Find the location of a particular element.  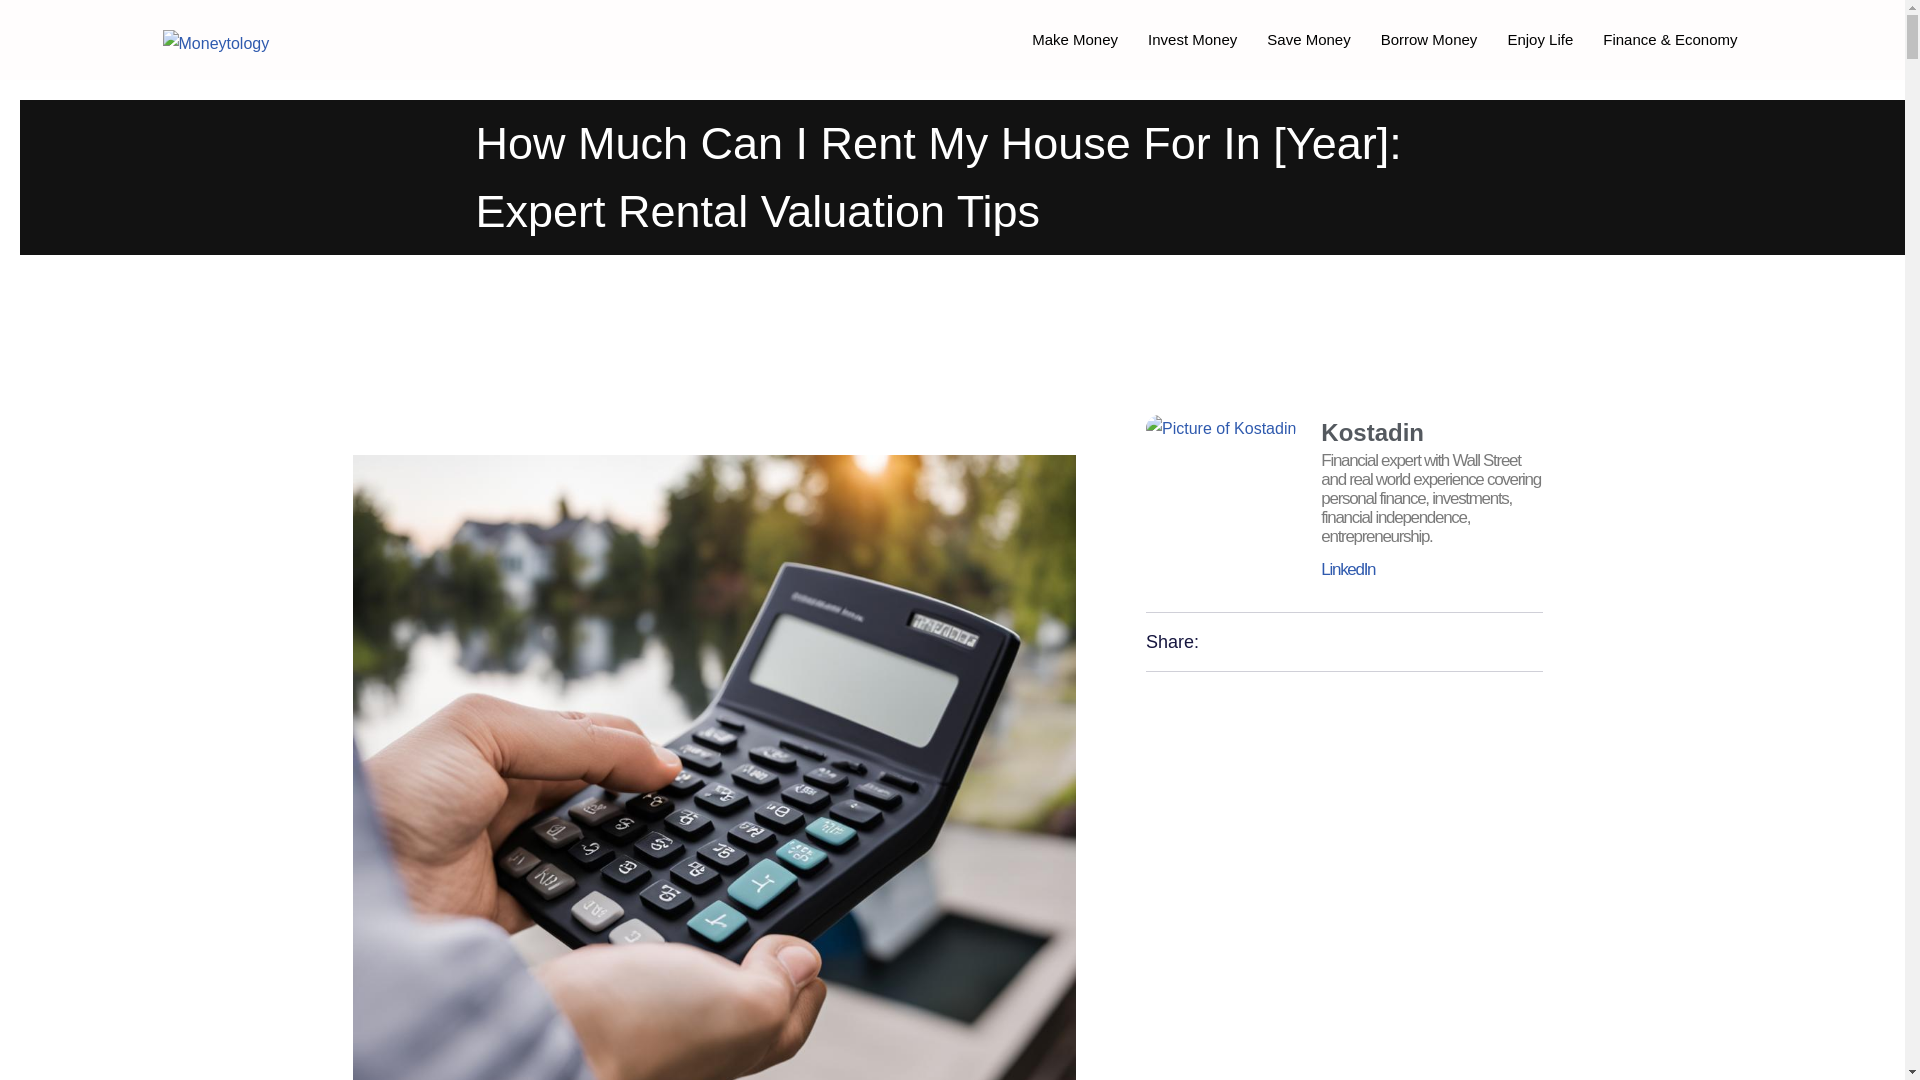

Make Money is located at coordinates (1074, 40).